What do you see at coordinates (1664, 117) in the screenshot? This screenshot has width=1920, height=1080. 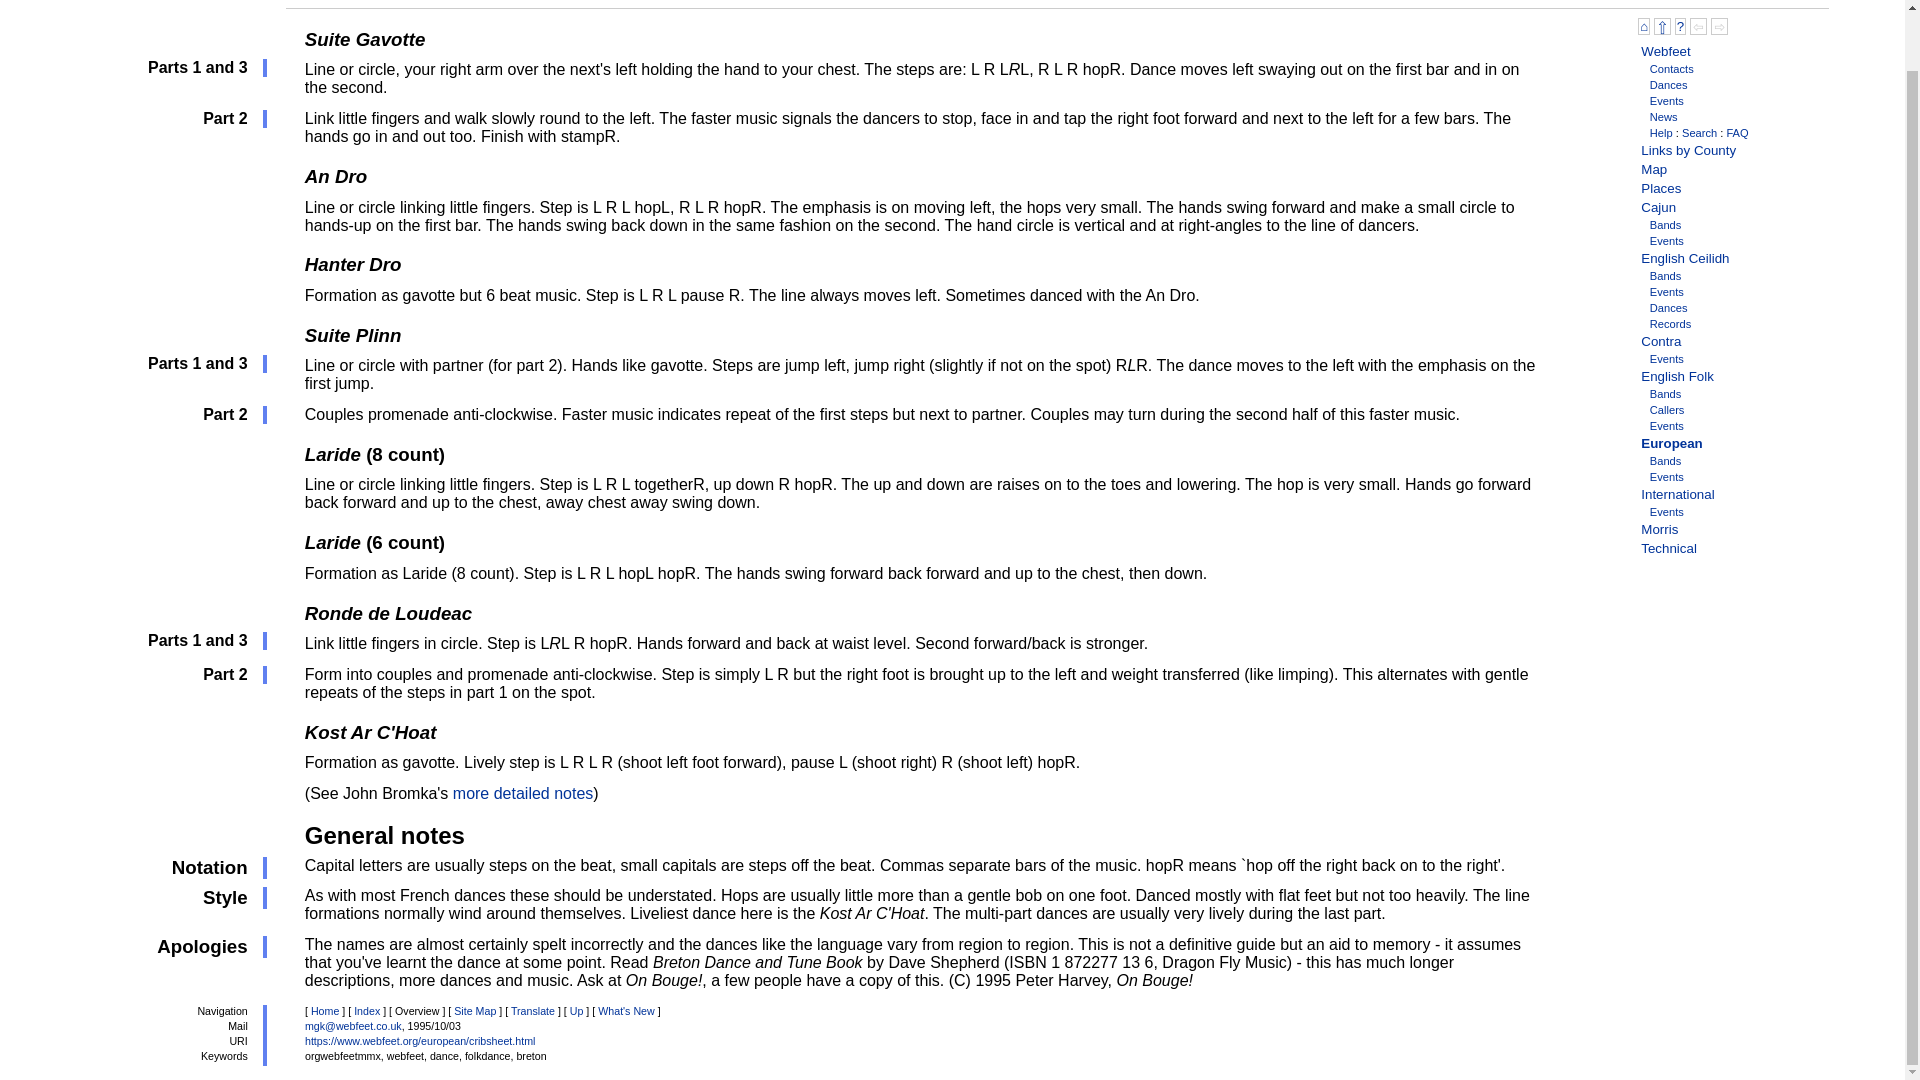 I see `News` at bounding box center [1664, 117].